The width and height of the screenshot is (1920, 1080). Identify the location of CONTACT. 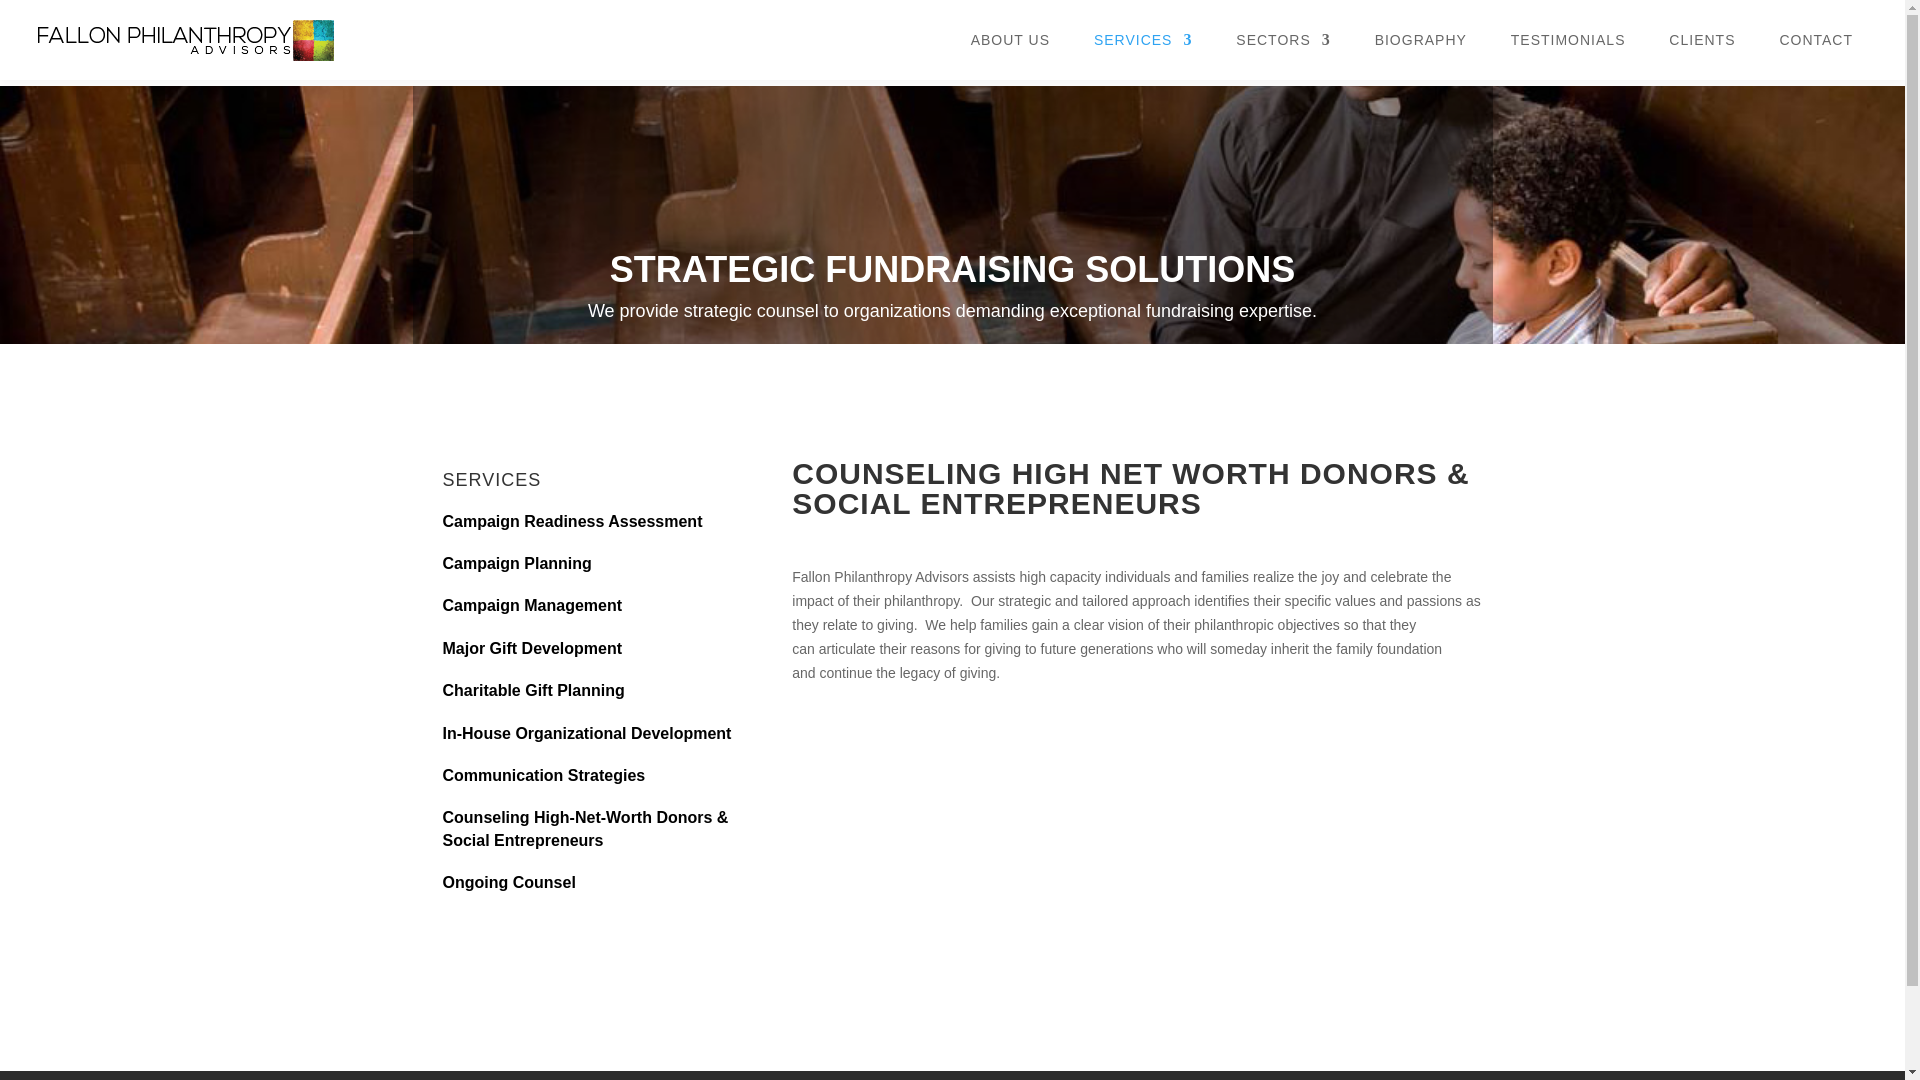
(1816, 56).